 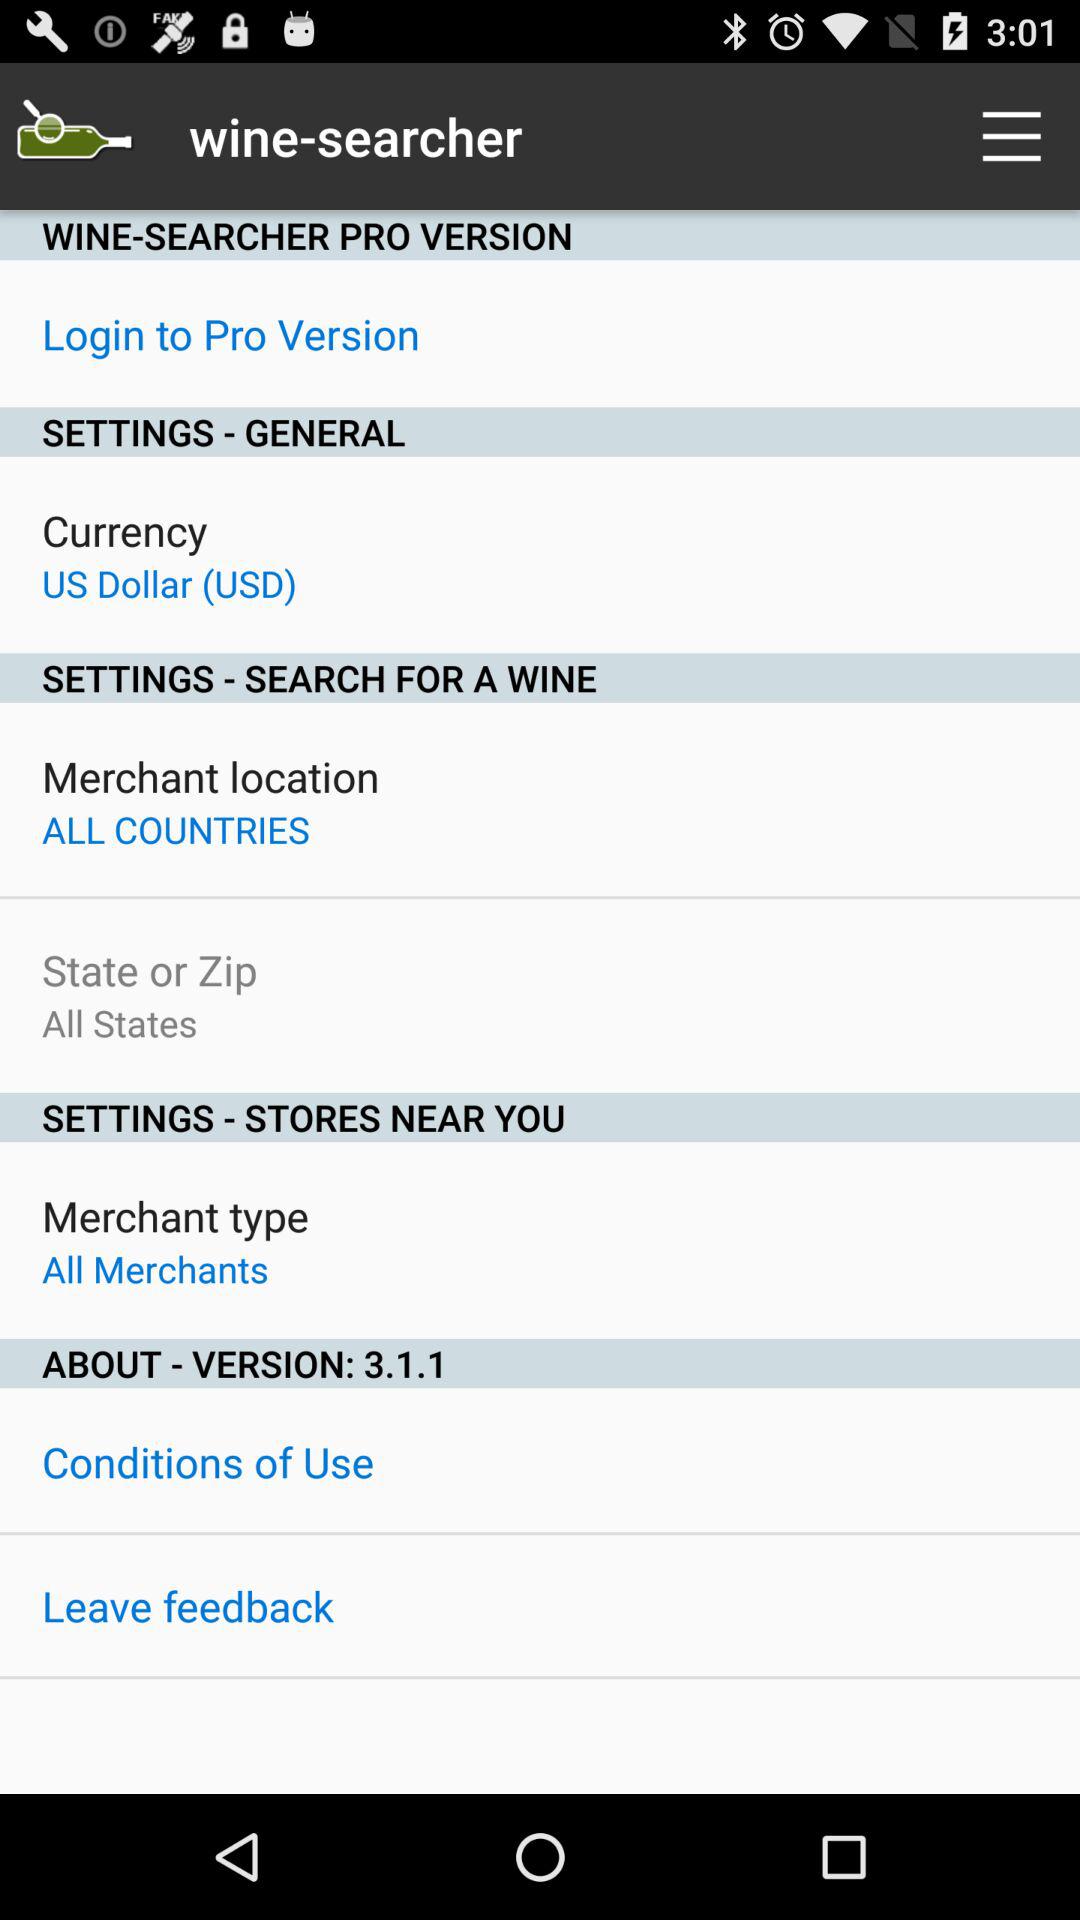 What do you see at coordinates (176, 829) in the screenshot?
I see `flip until the all countries item` at bounding box center [176, 829].